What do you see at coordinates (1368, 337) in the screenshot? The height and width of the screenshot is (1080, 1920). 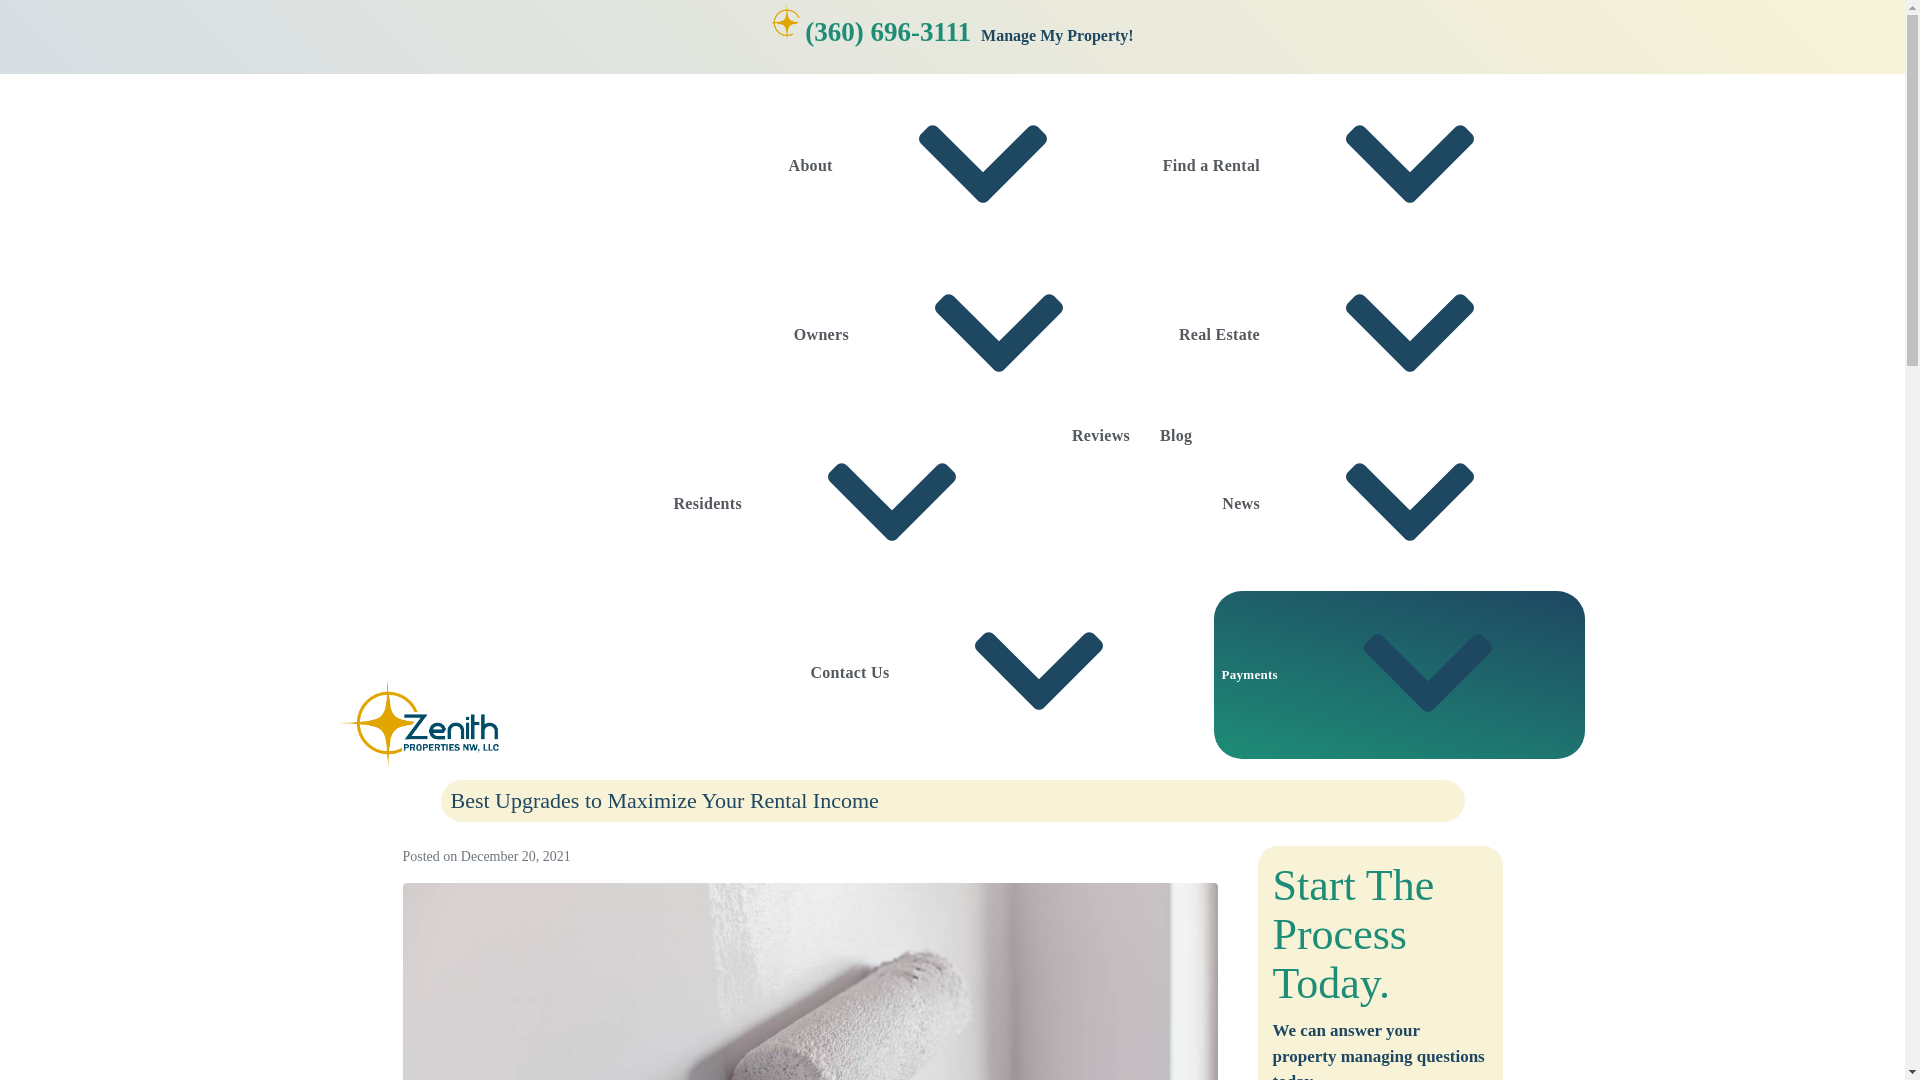 I see `Real Estate` at bounding box center [1368, 337].